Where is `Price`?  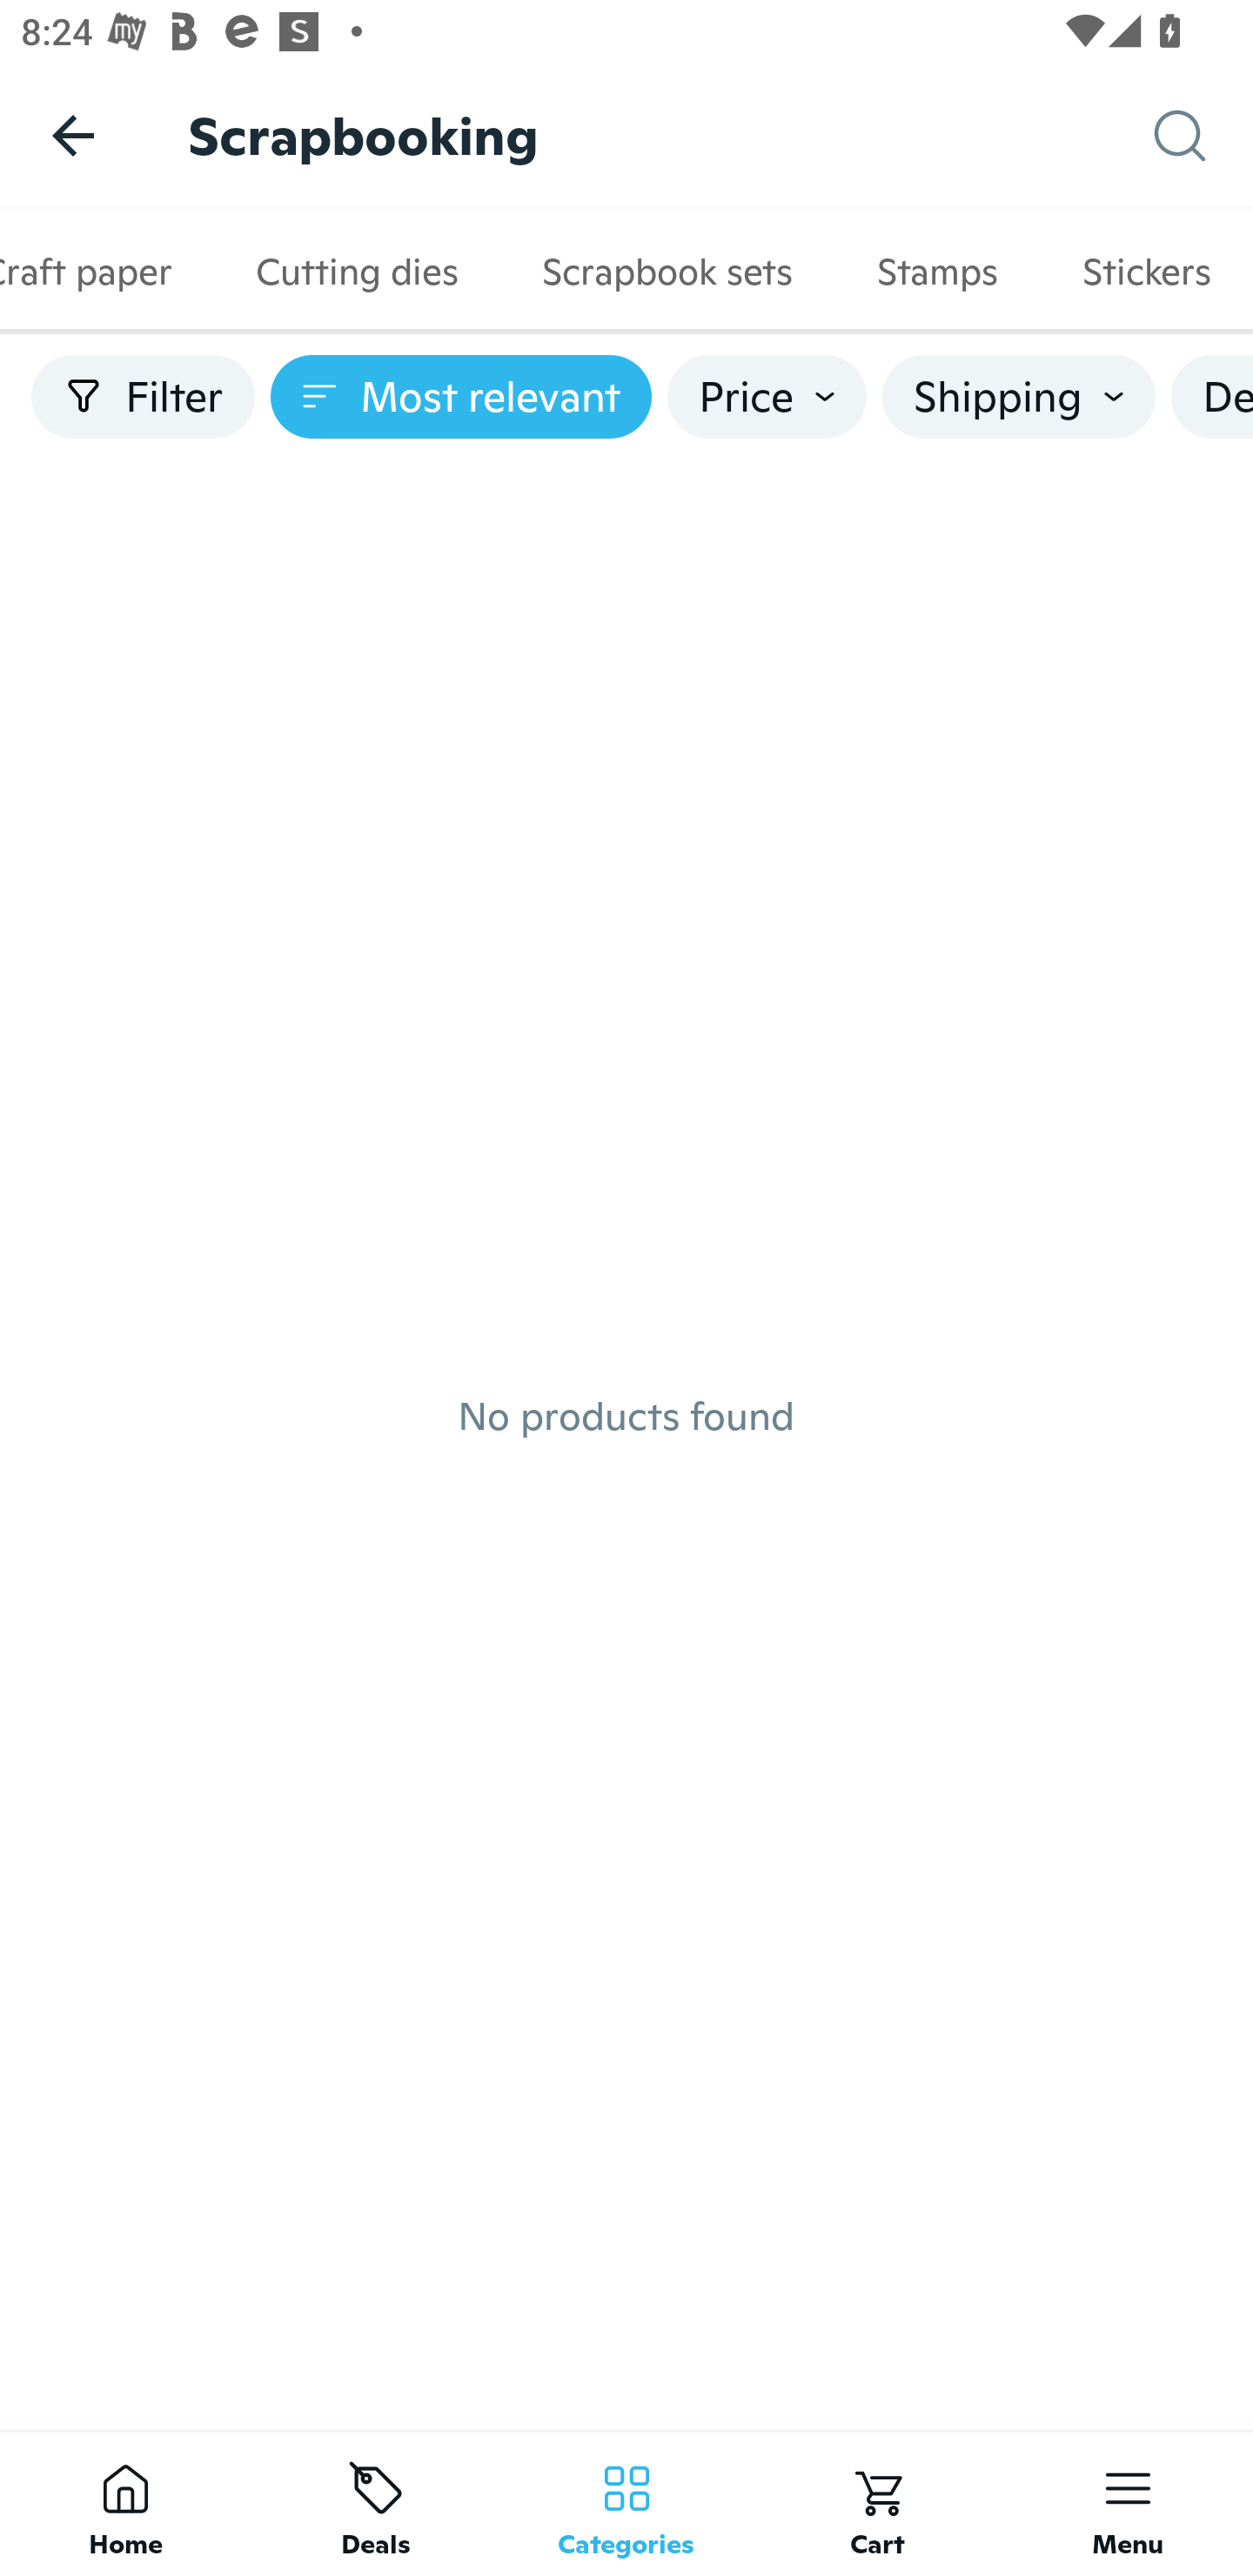
Price is located at coordinates (767, 397).